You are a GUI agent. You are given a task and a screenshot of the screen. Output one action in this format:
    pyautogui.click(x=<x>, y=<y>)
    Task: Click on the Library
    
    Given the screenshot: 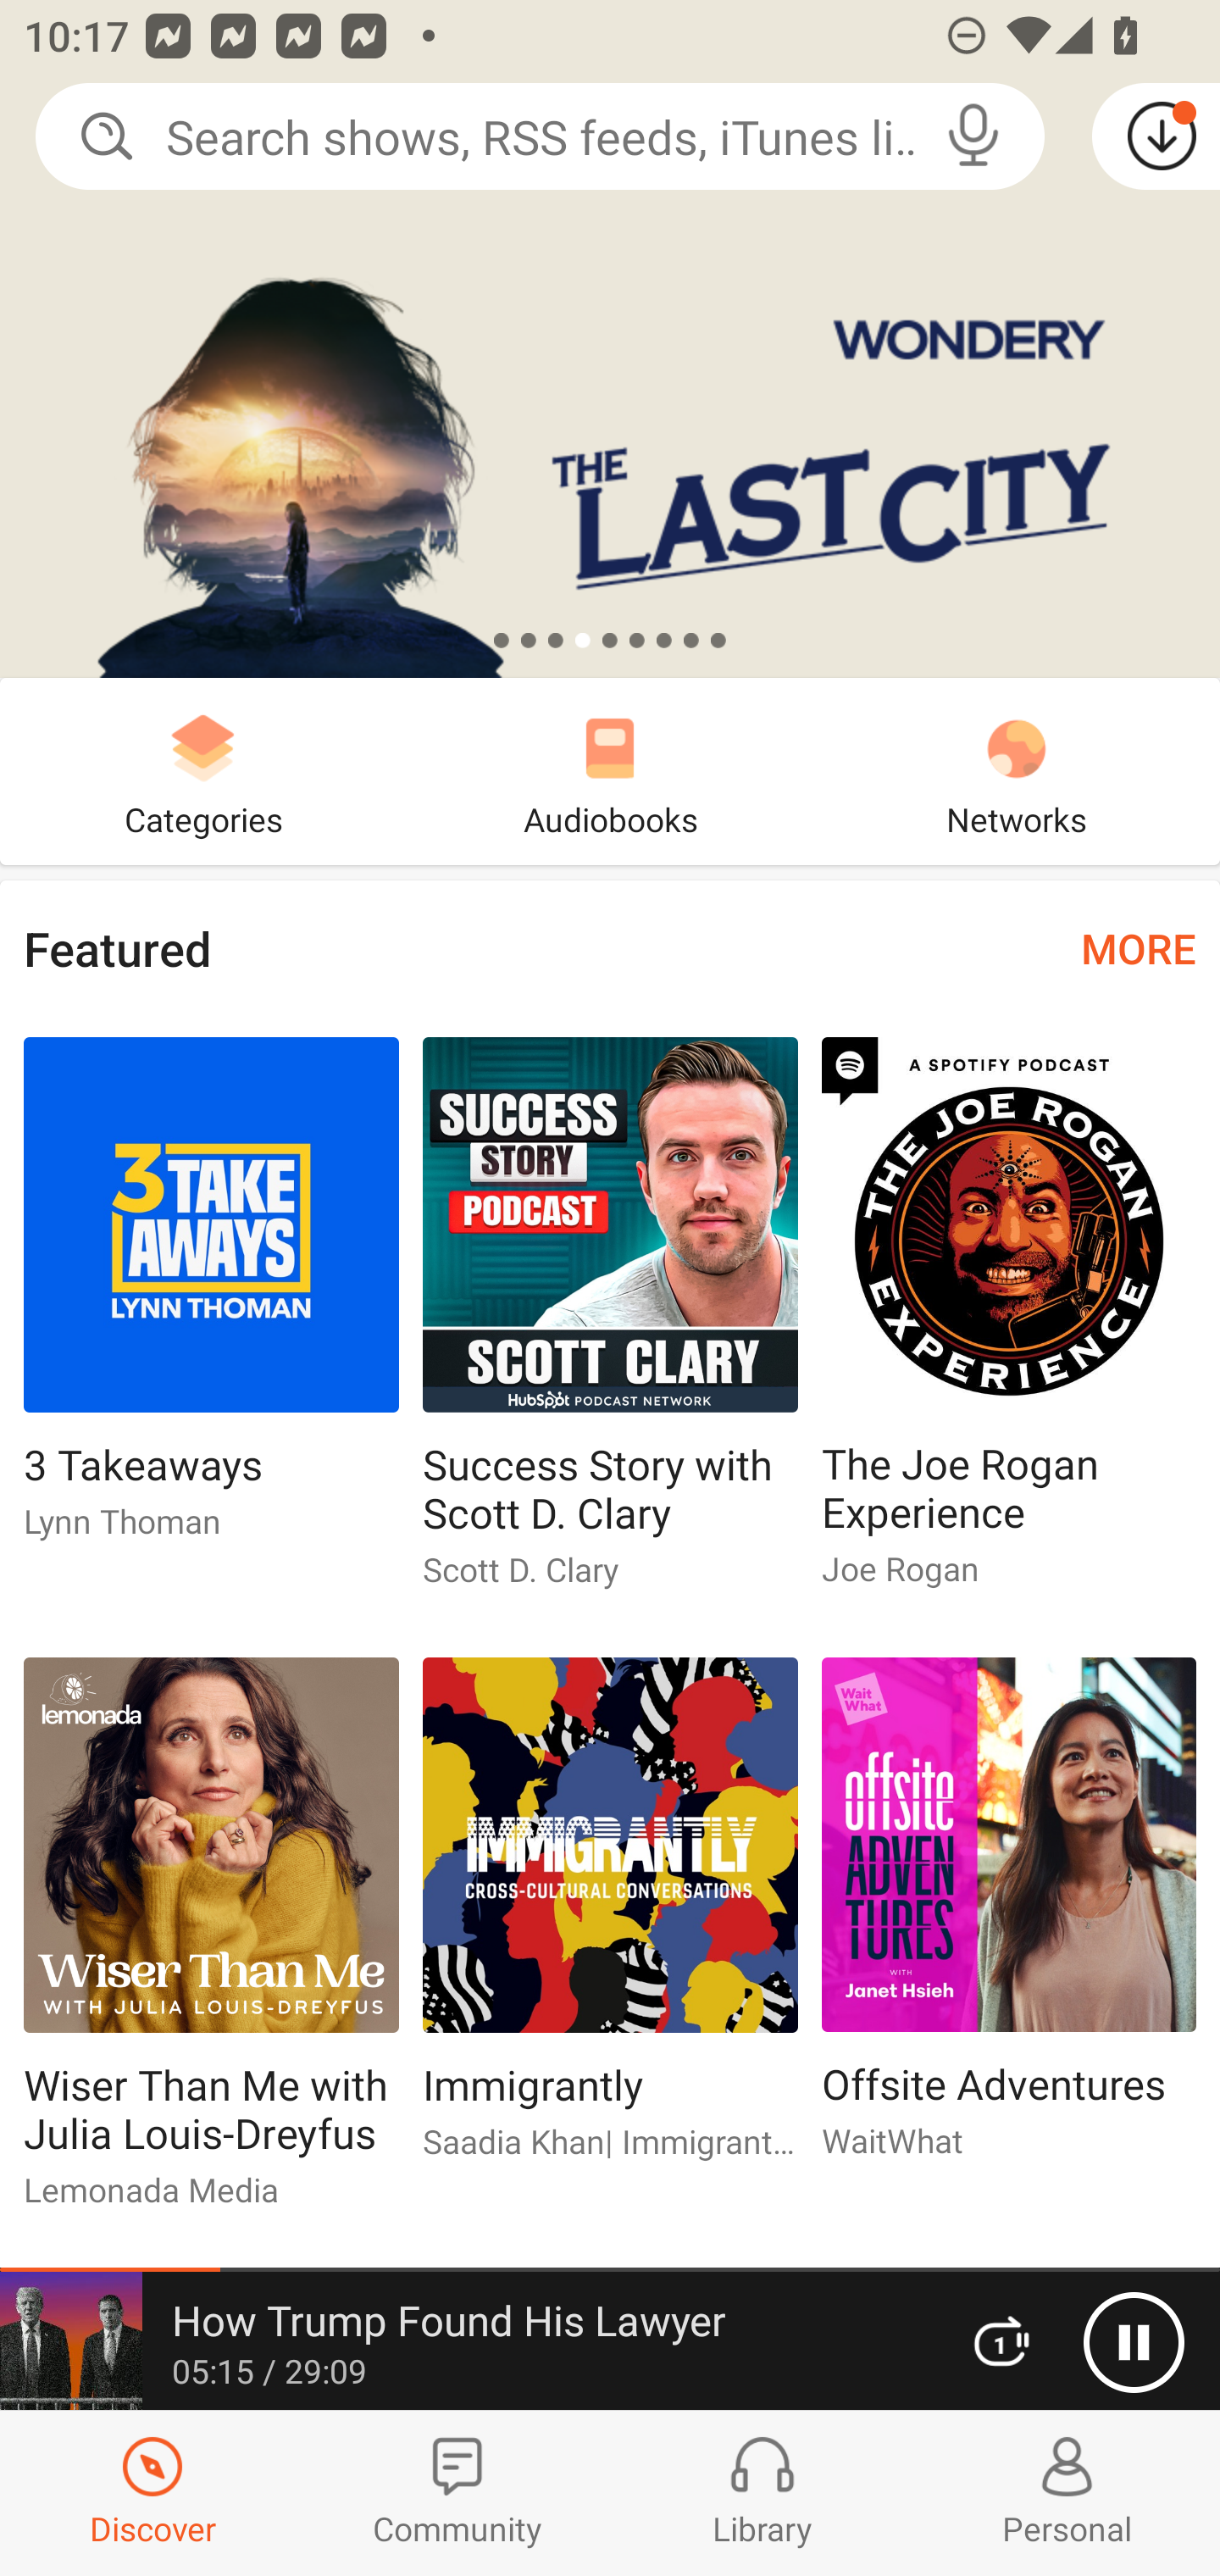 What is the action you would take?
    pyautogui.click(x=762, y=2493)
    